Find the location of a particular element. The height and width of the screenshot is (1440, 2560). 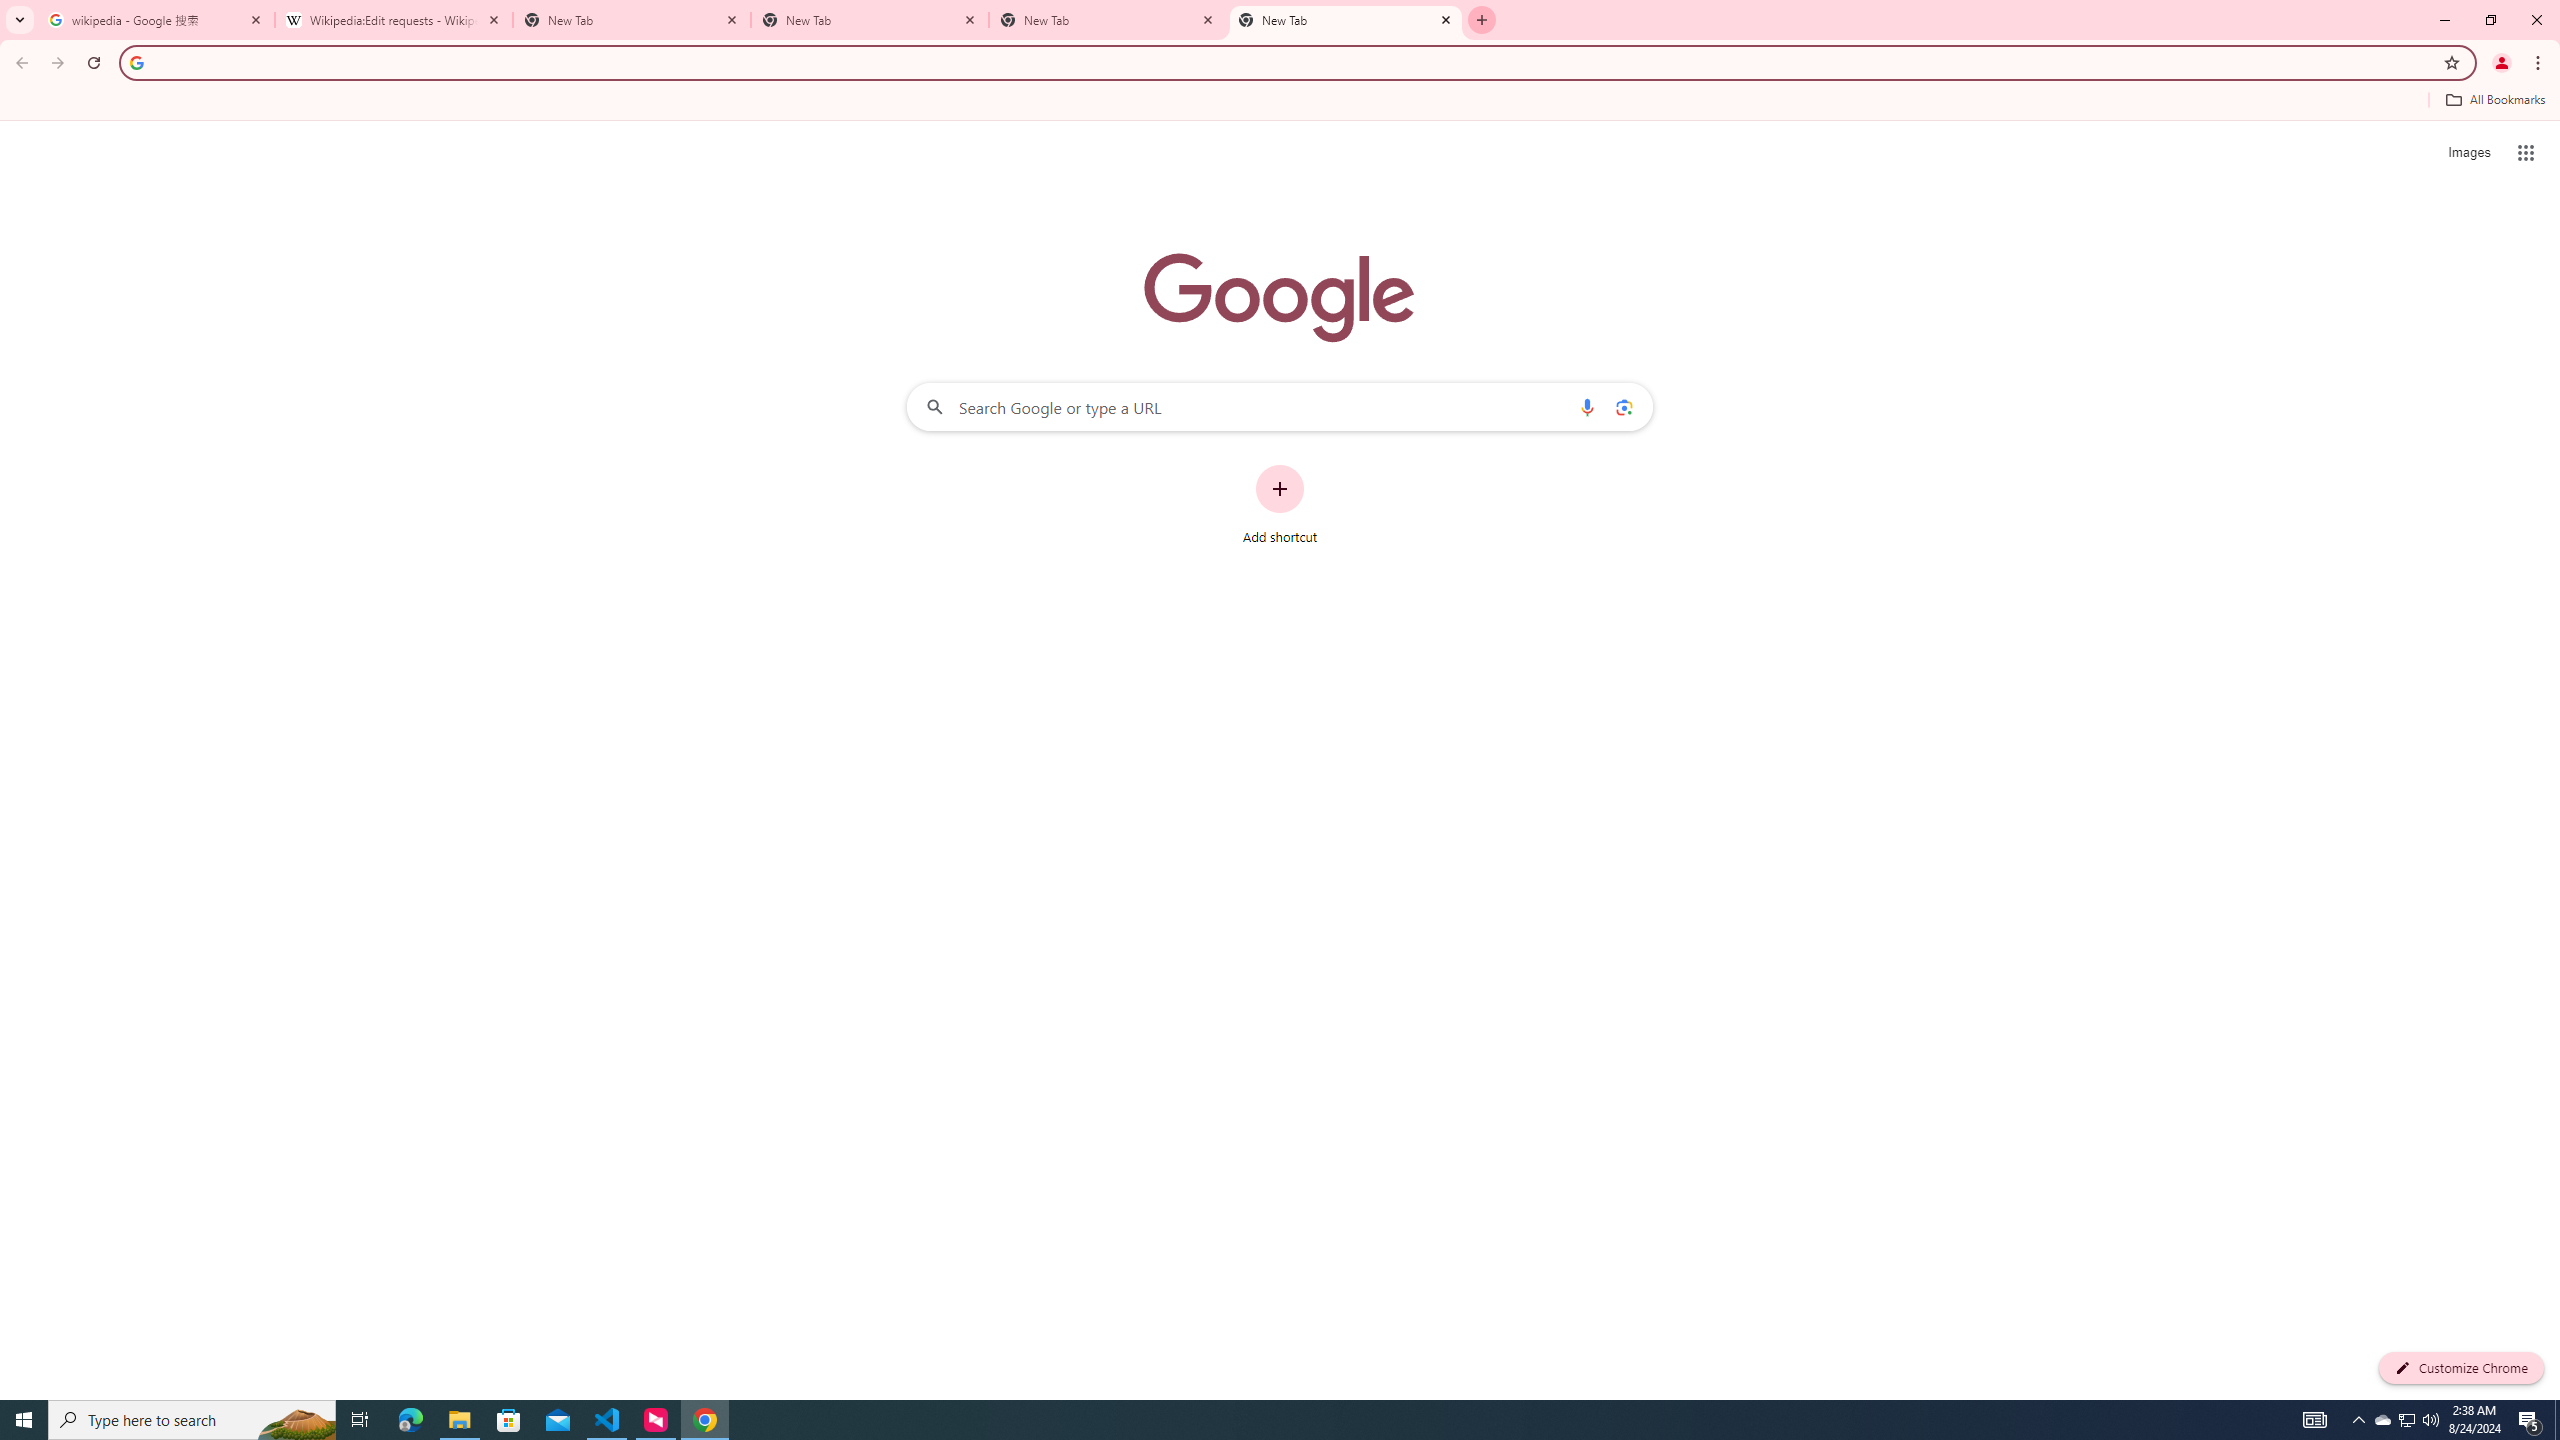

Google apps is located at coordinates (2526, 152).